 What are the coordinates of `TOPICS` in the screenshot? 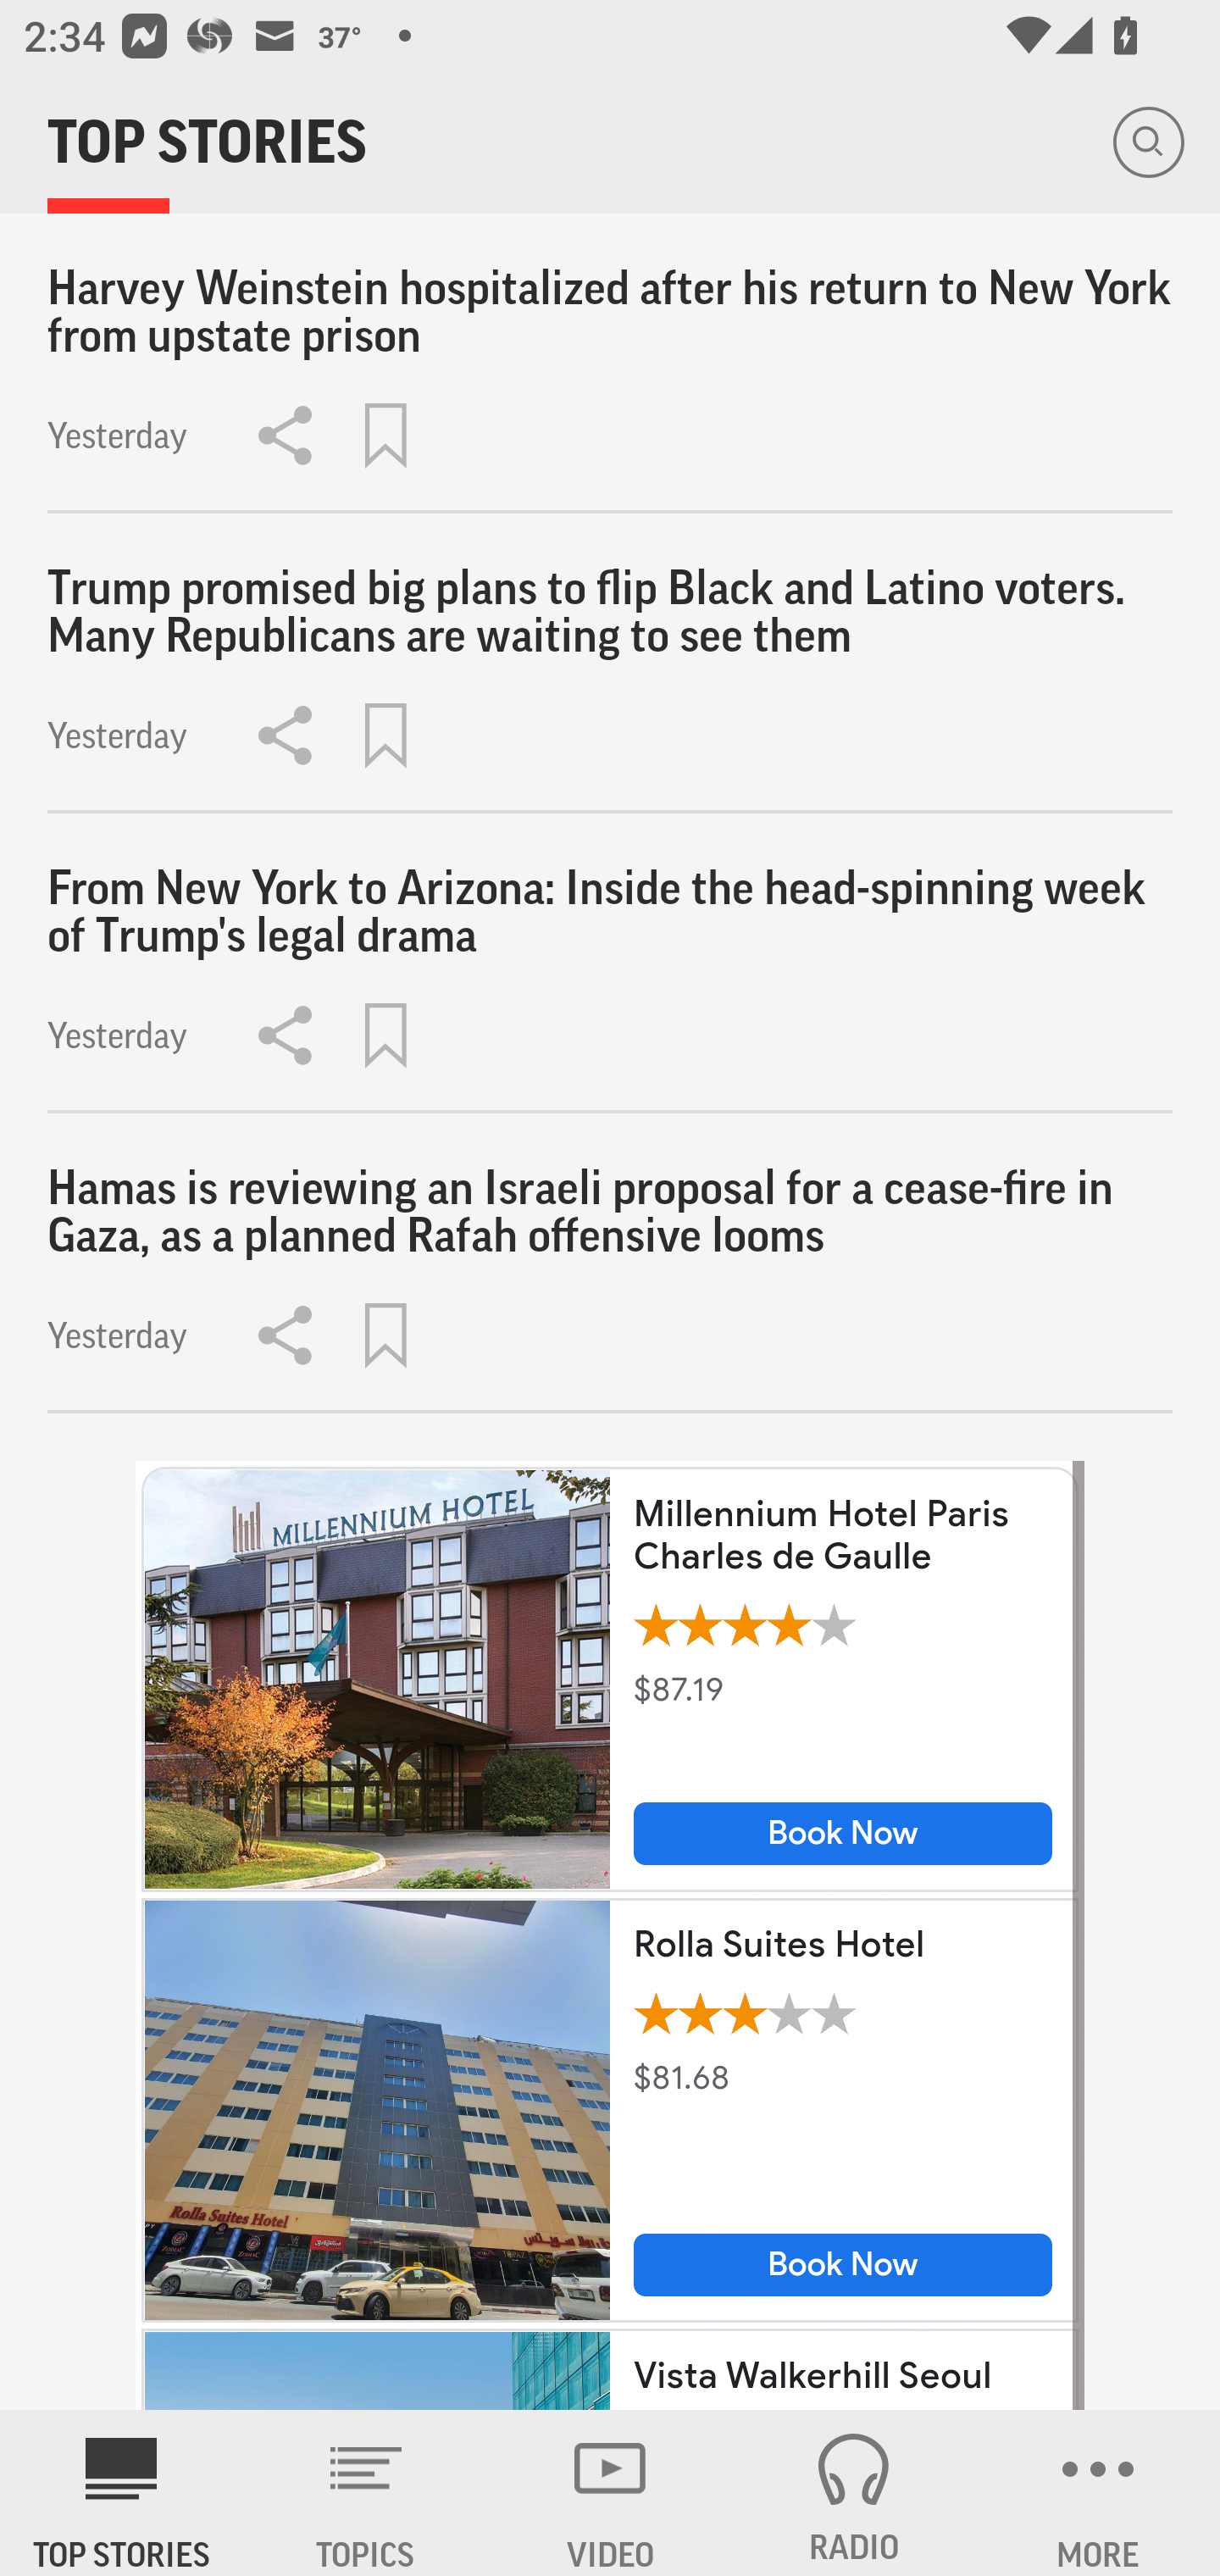 It's located at (366, 2493).